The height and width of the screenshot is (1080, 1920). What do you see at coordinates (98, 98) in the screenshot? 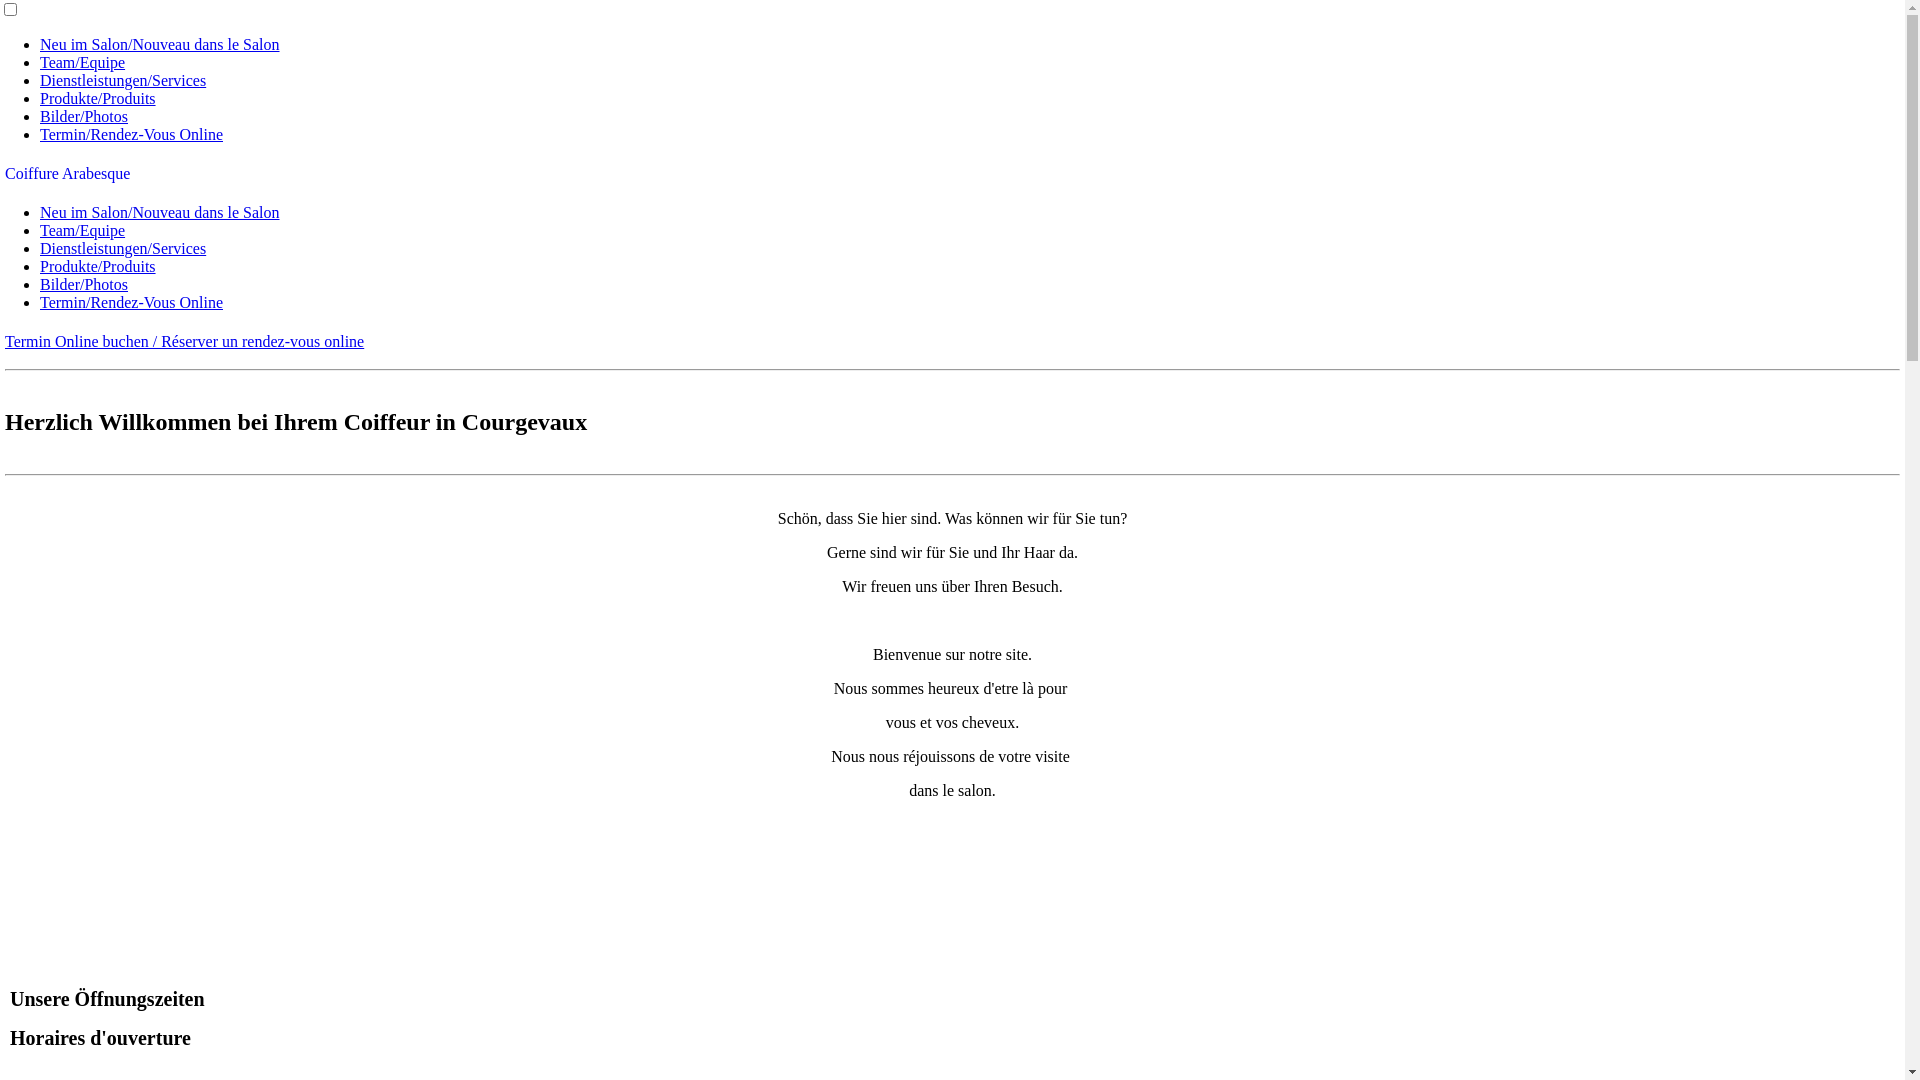
I see `Produkte/Produits` at bounding box center [98, 98].